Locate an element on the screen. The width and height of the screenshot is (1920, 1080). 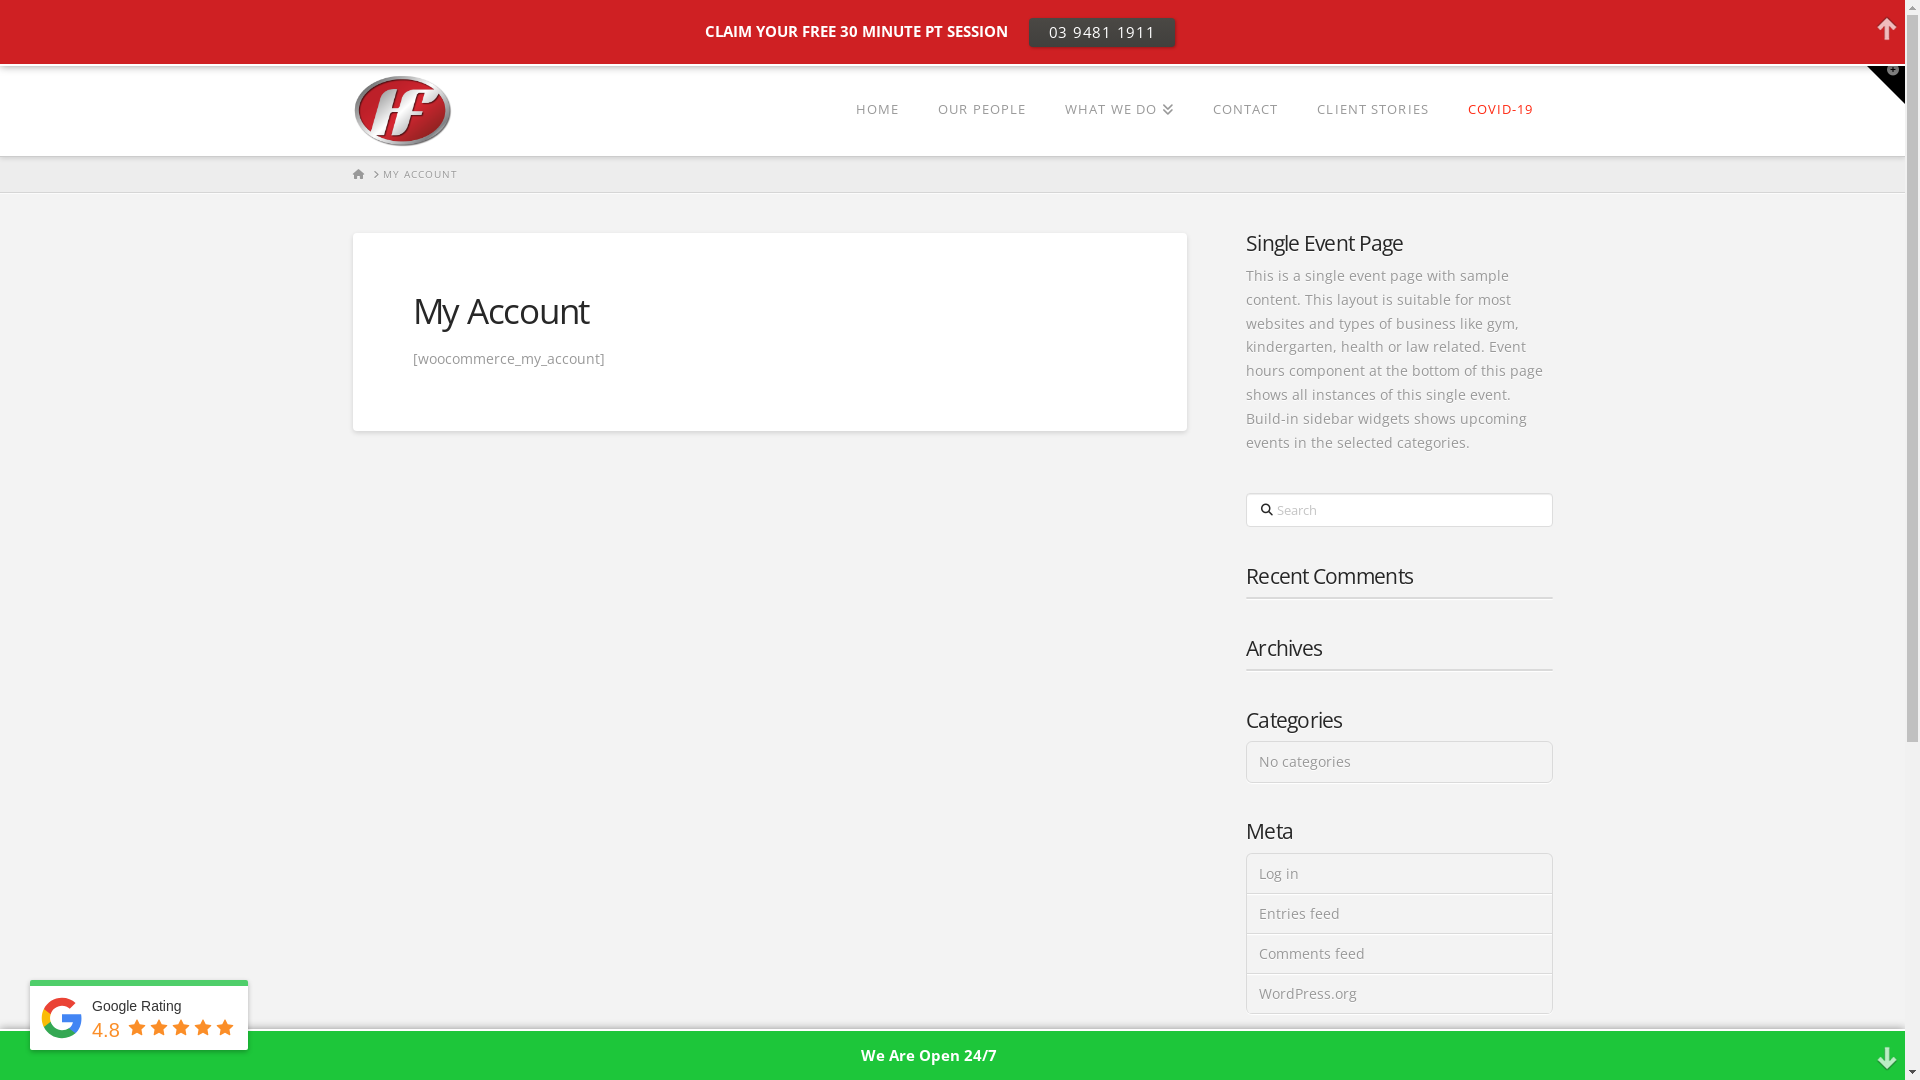
WordPress.org is located at coordinates (1399, 994).